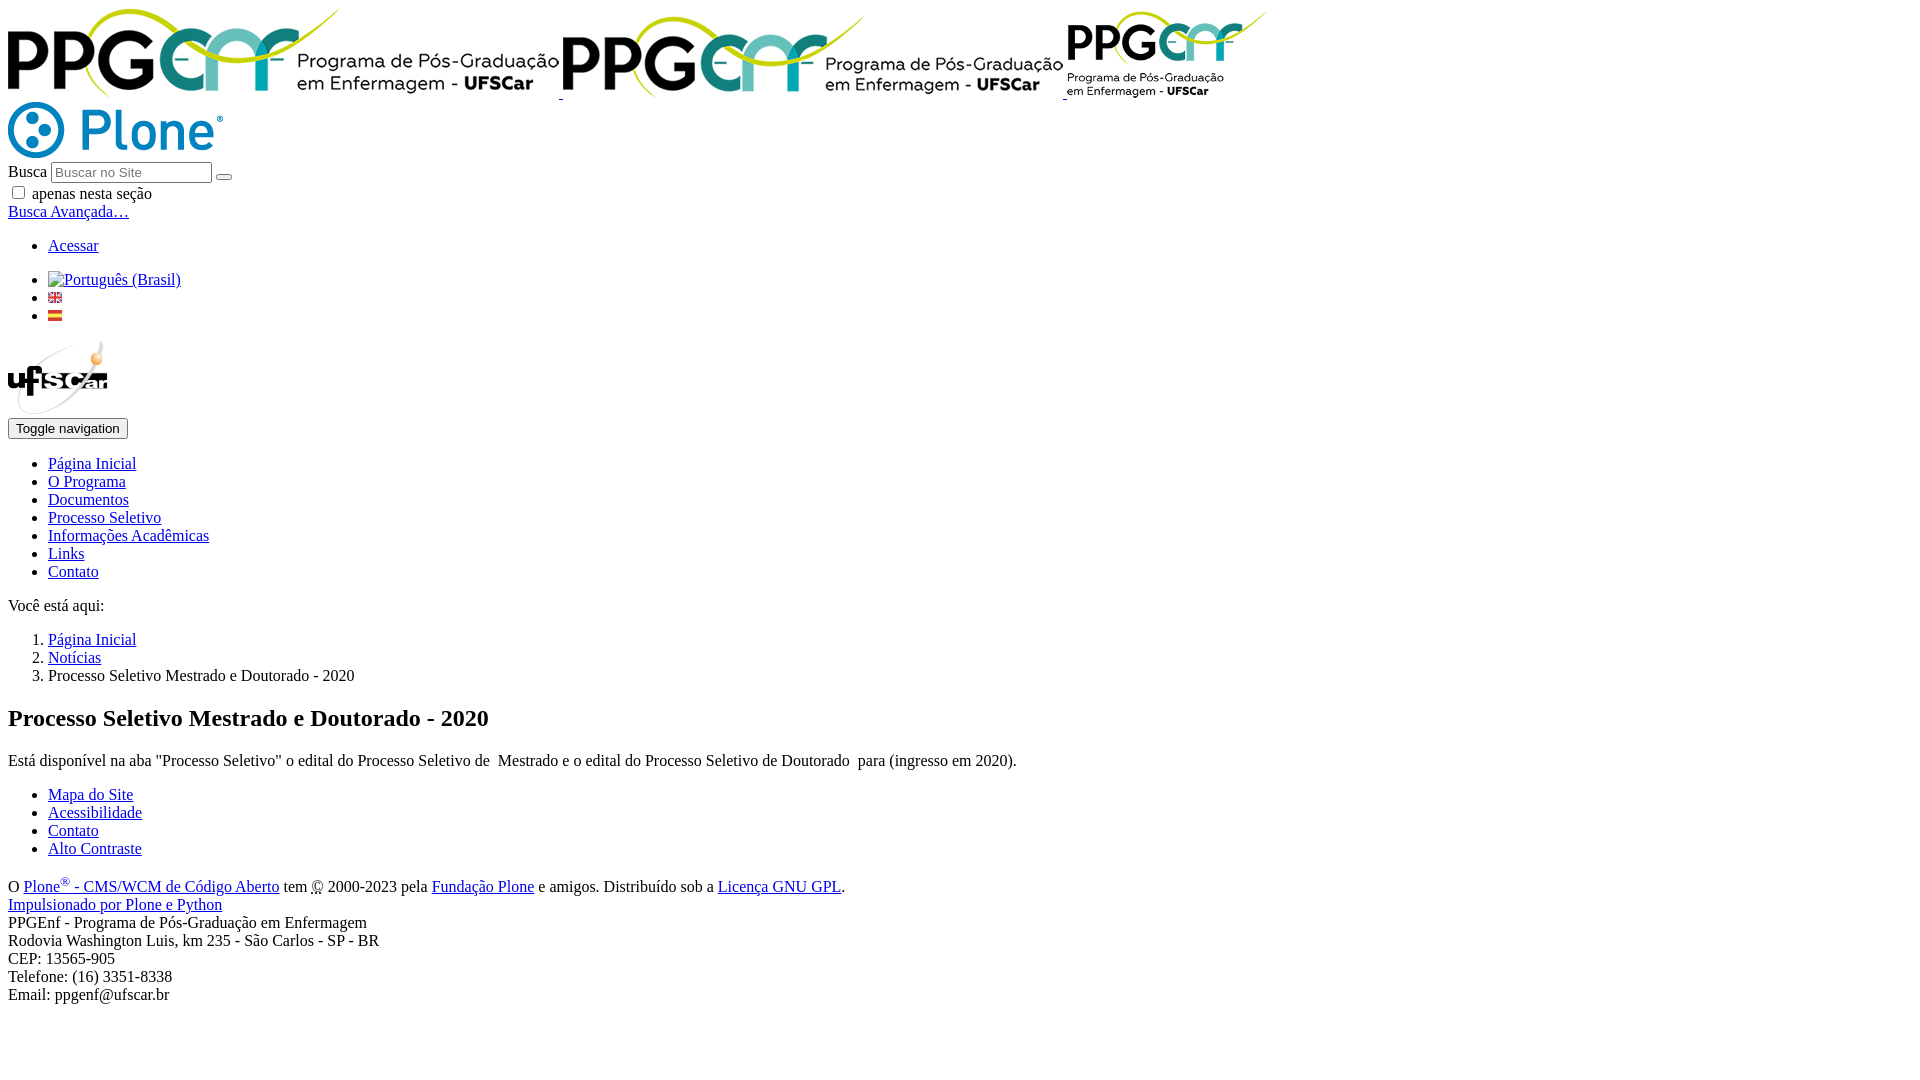  I want to click on PPGEnf, so click(638, 92).